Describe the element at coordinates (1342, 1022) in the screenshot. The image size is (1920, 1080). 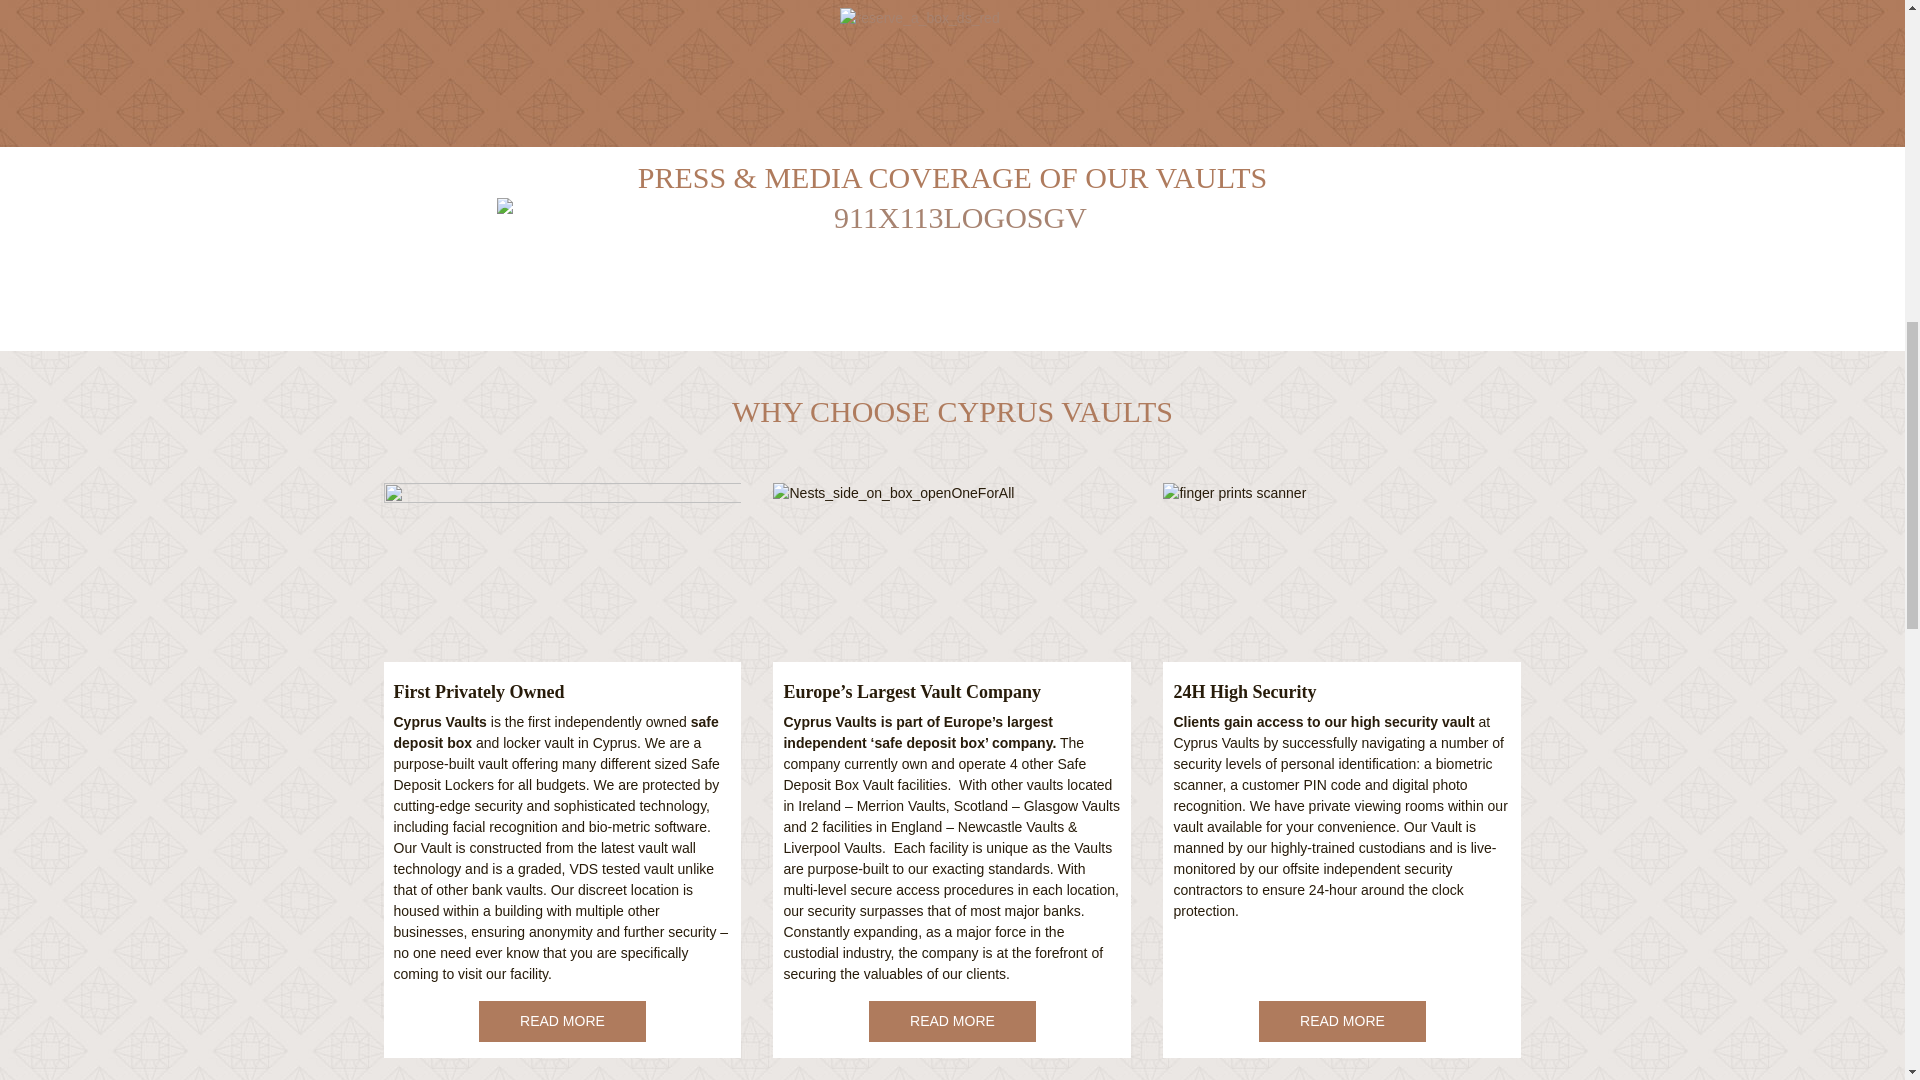
I see `About Safety Deposit Box` at that location.